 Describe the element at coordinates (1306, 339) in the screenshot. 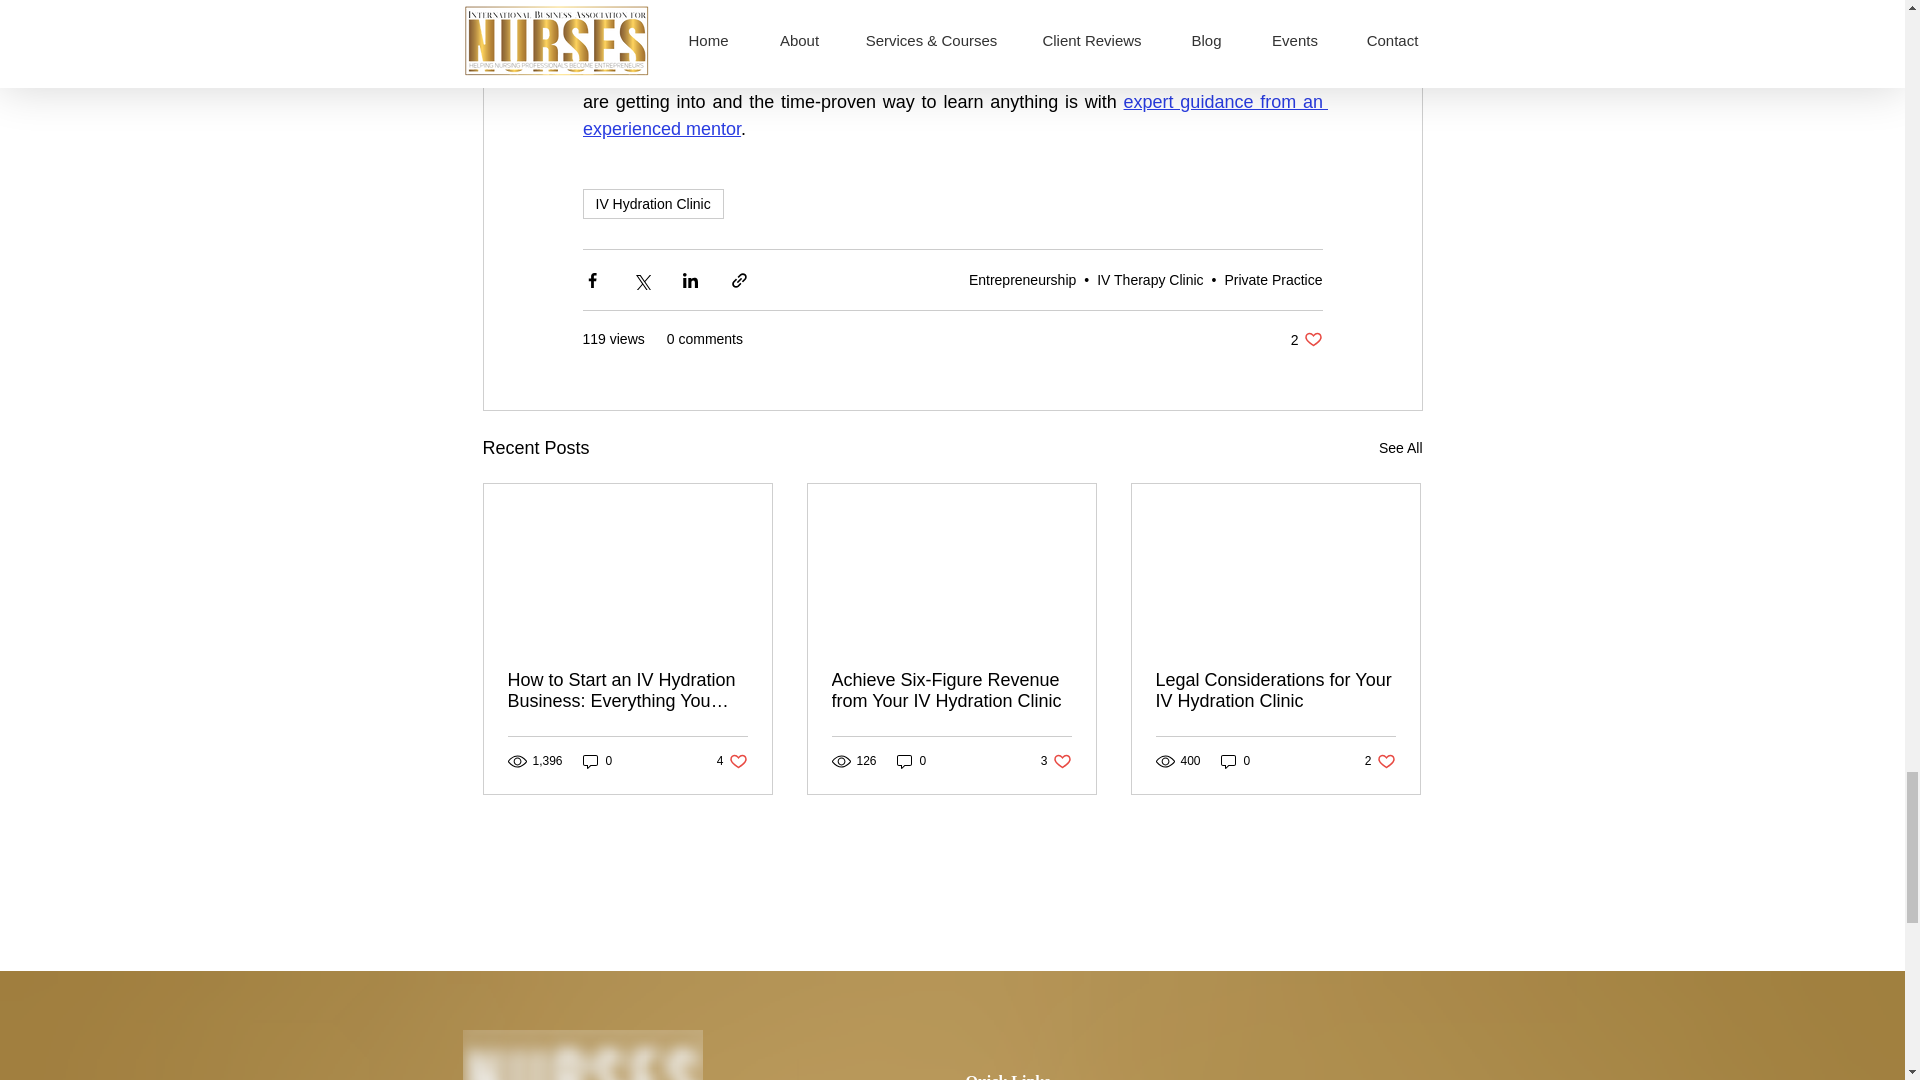

I see `Private Practice` at that location.